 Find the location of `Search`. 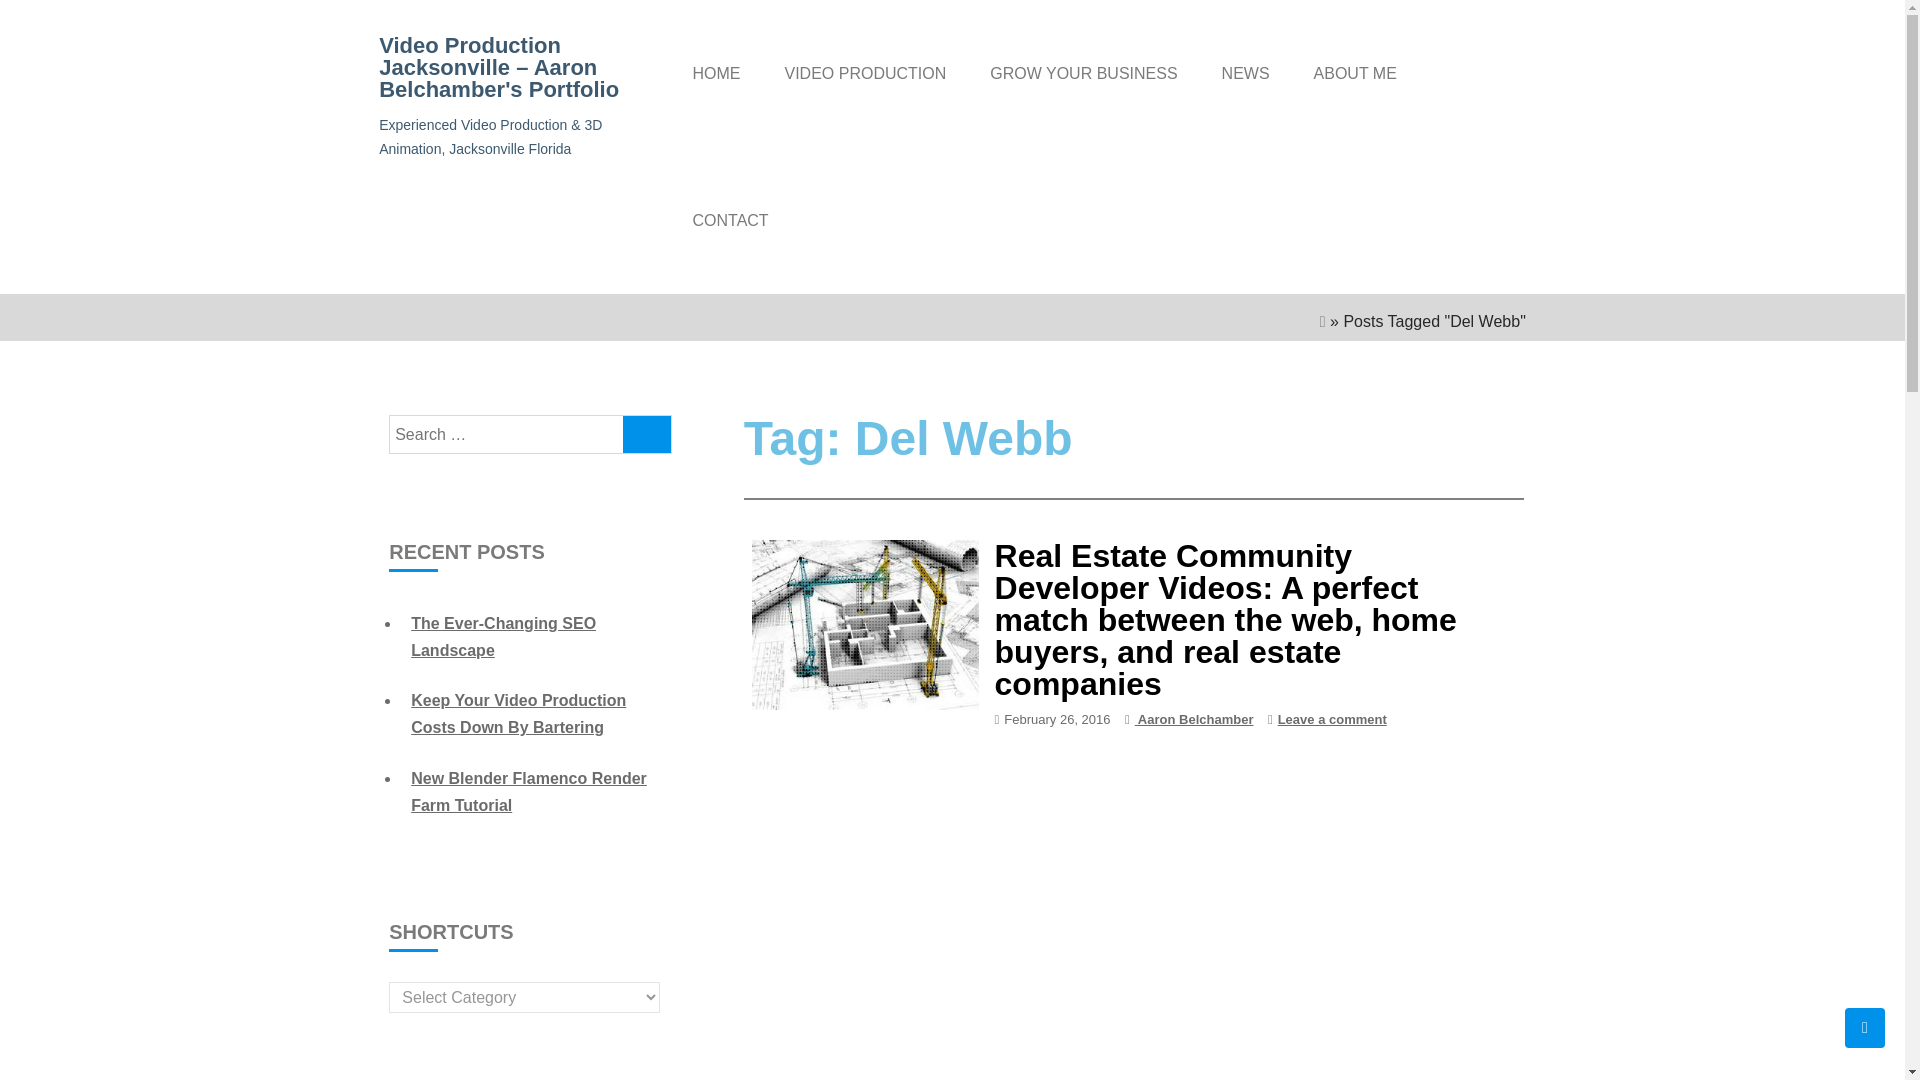

Search is located at coordinates (1494, 69).